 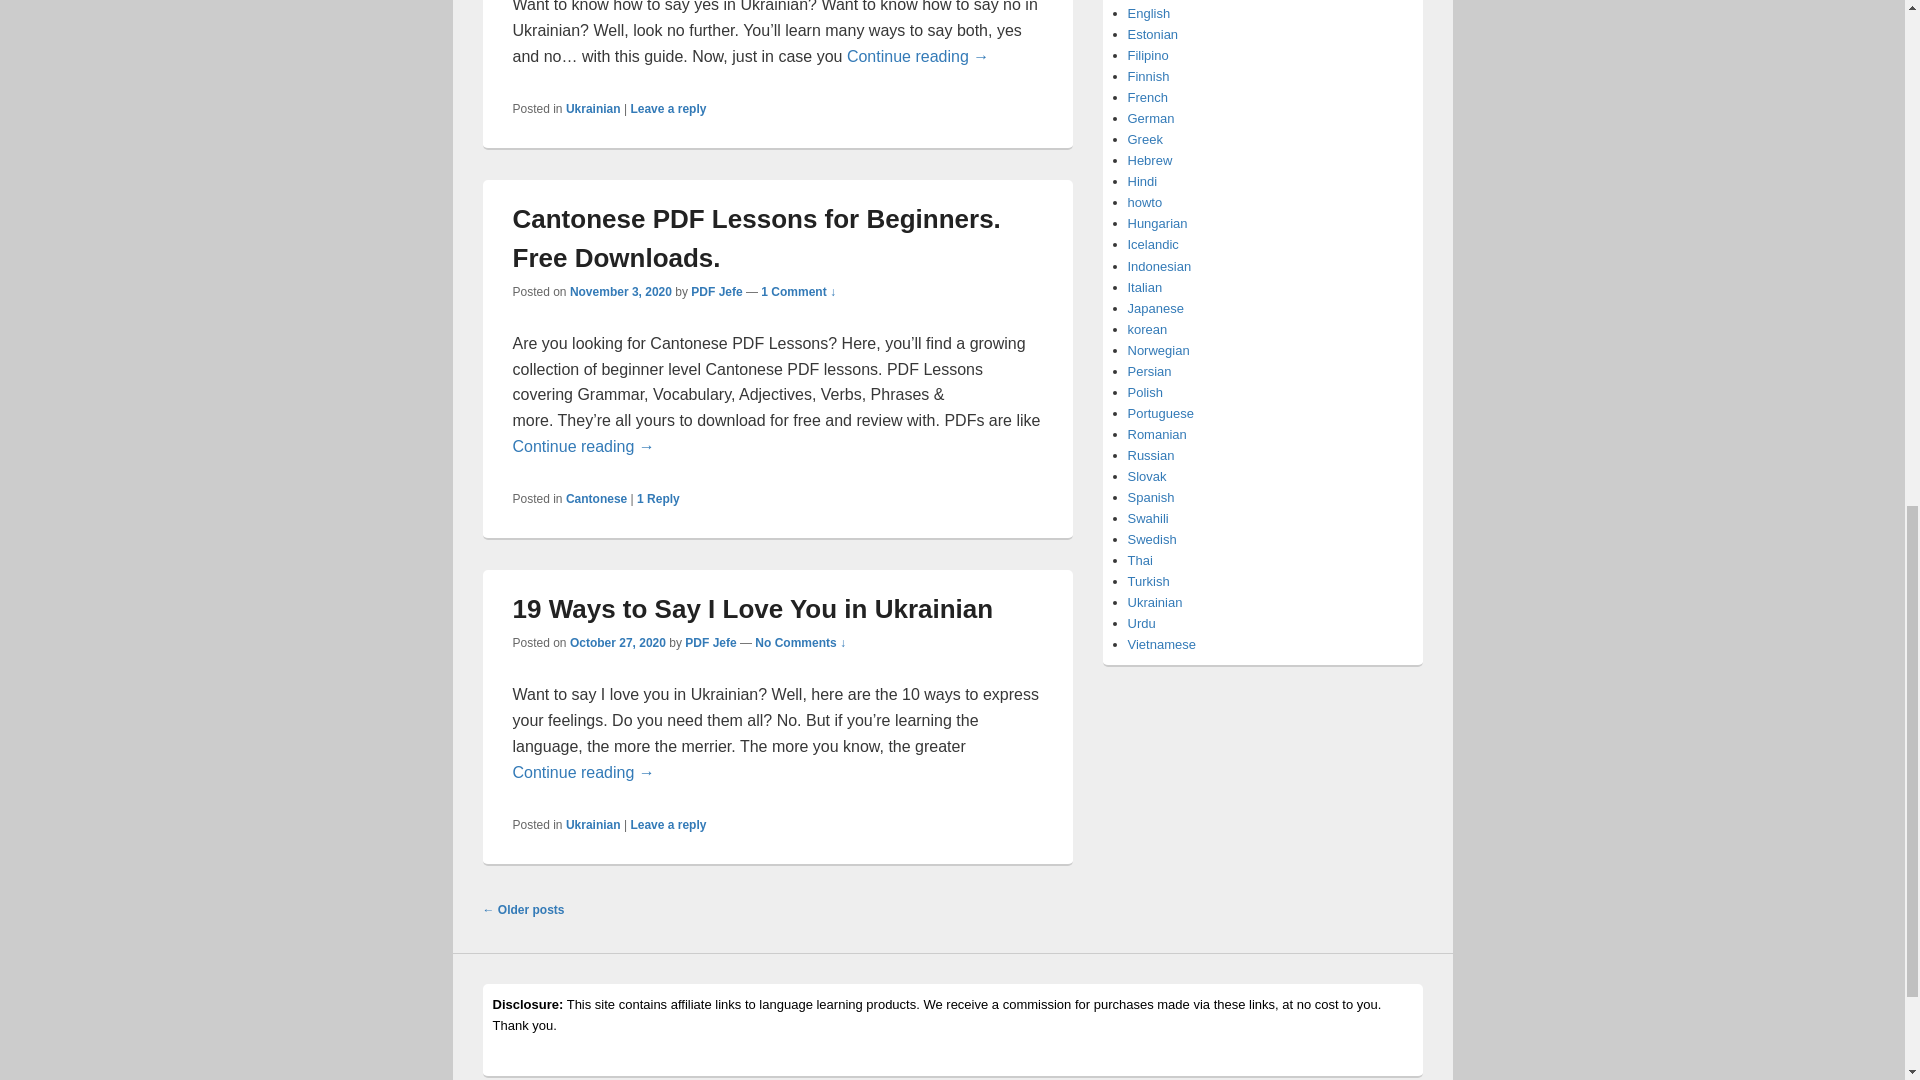 I want to click on Cantonese, so click(x=596, y=499).